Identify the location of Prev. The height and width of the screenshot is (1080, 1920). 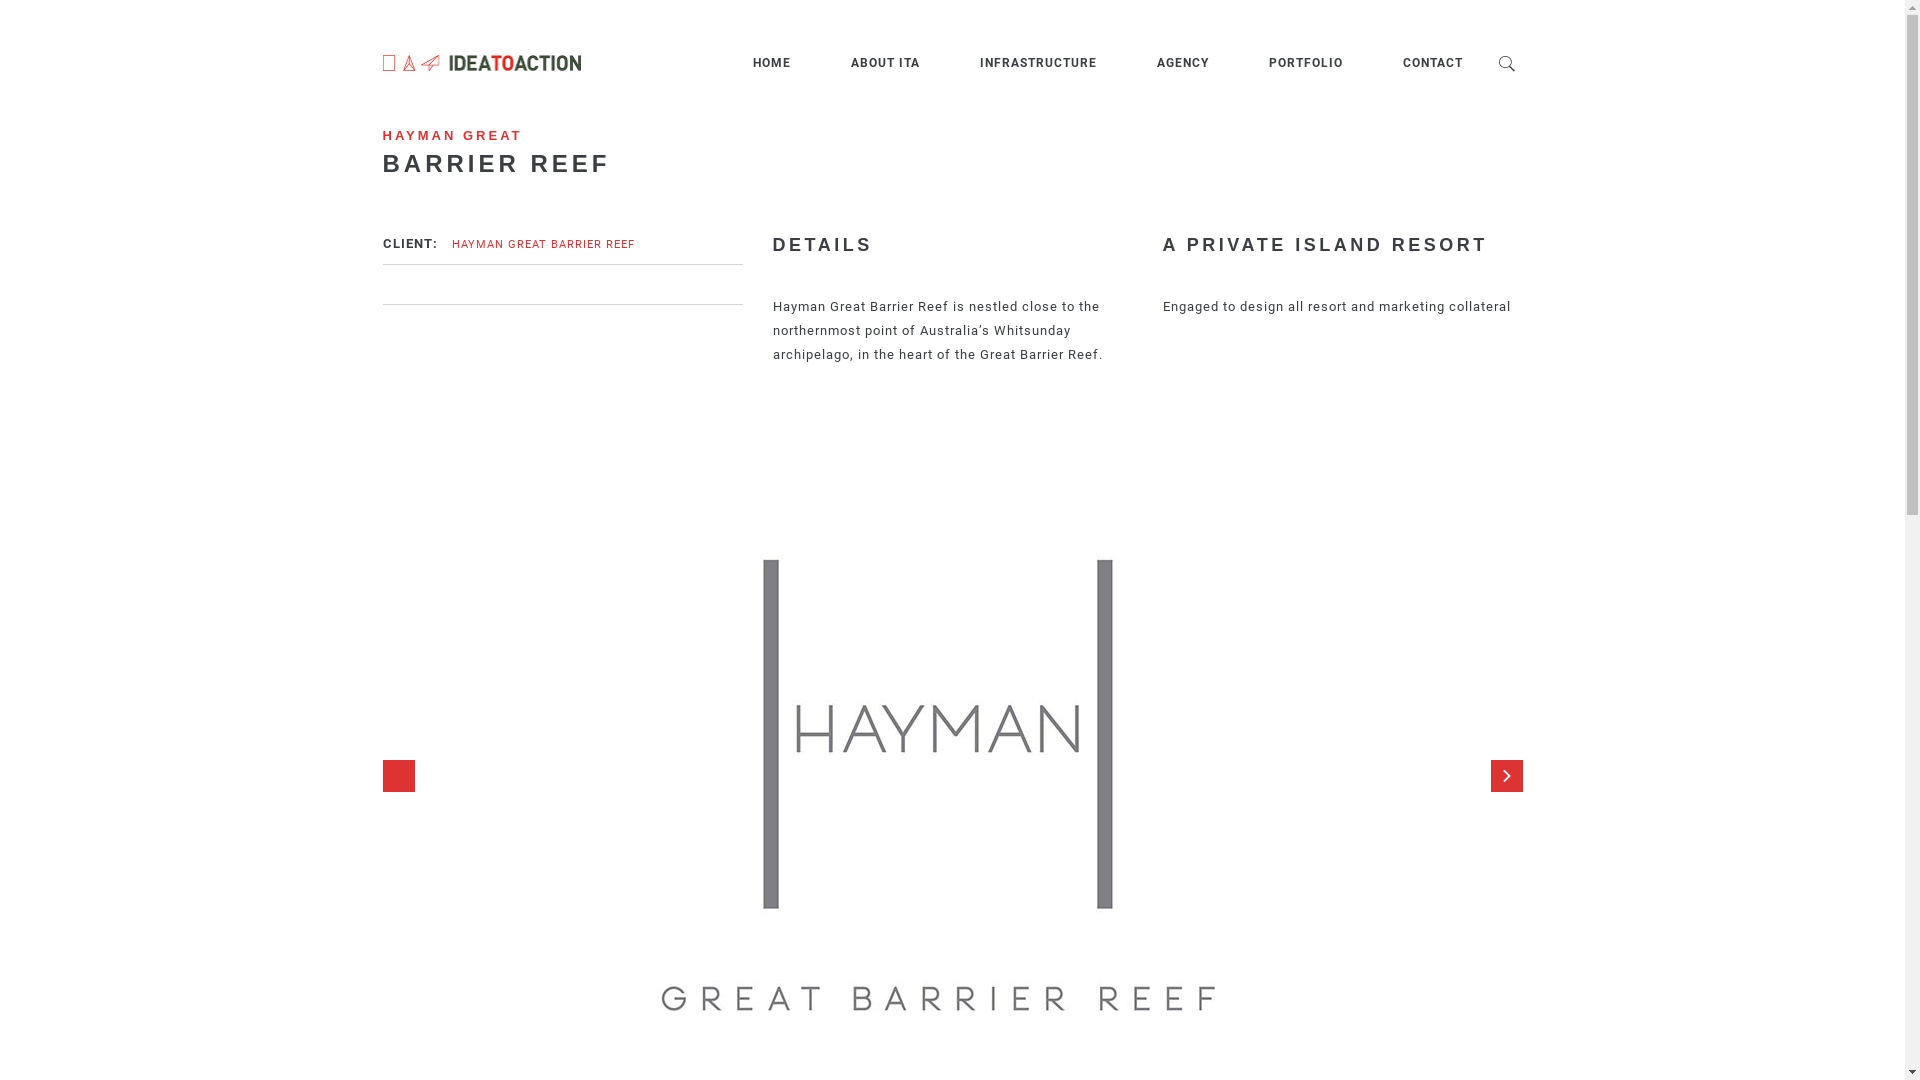
(398, 776).